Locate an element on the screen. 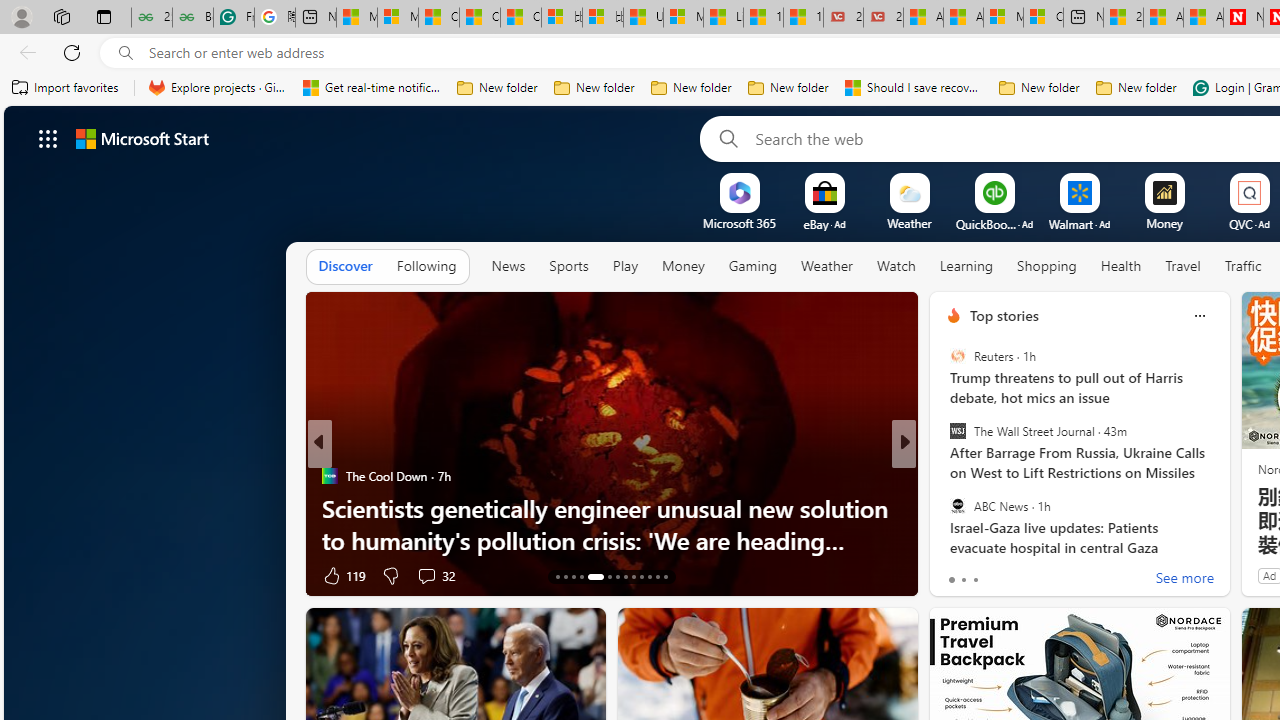 This screenshot has width=1280, height=720. View comments 15 Comment is located at coordinates (1042, 576).